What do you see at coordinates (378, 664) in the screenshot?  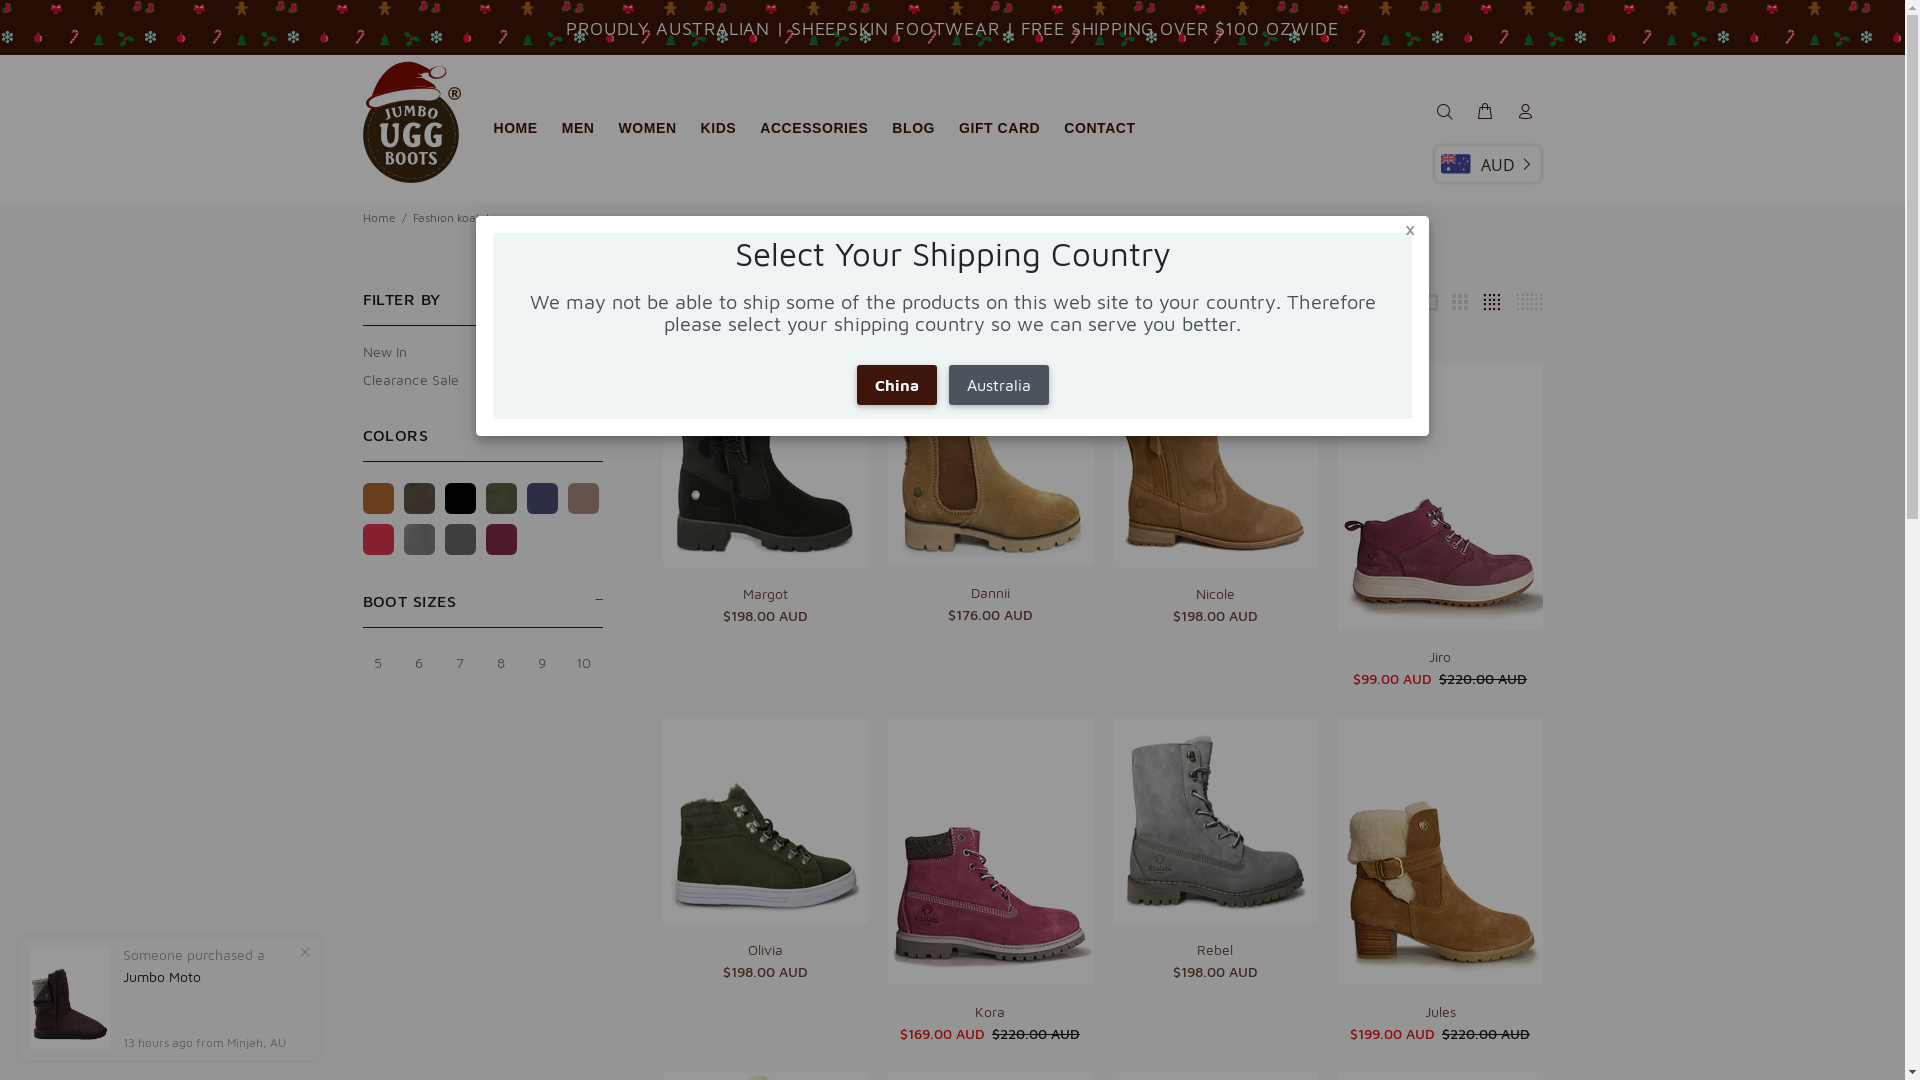 I see `5` at bounding box center [378, 664].